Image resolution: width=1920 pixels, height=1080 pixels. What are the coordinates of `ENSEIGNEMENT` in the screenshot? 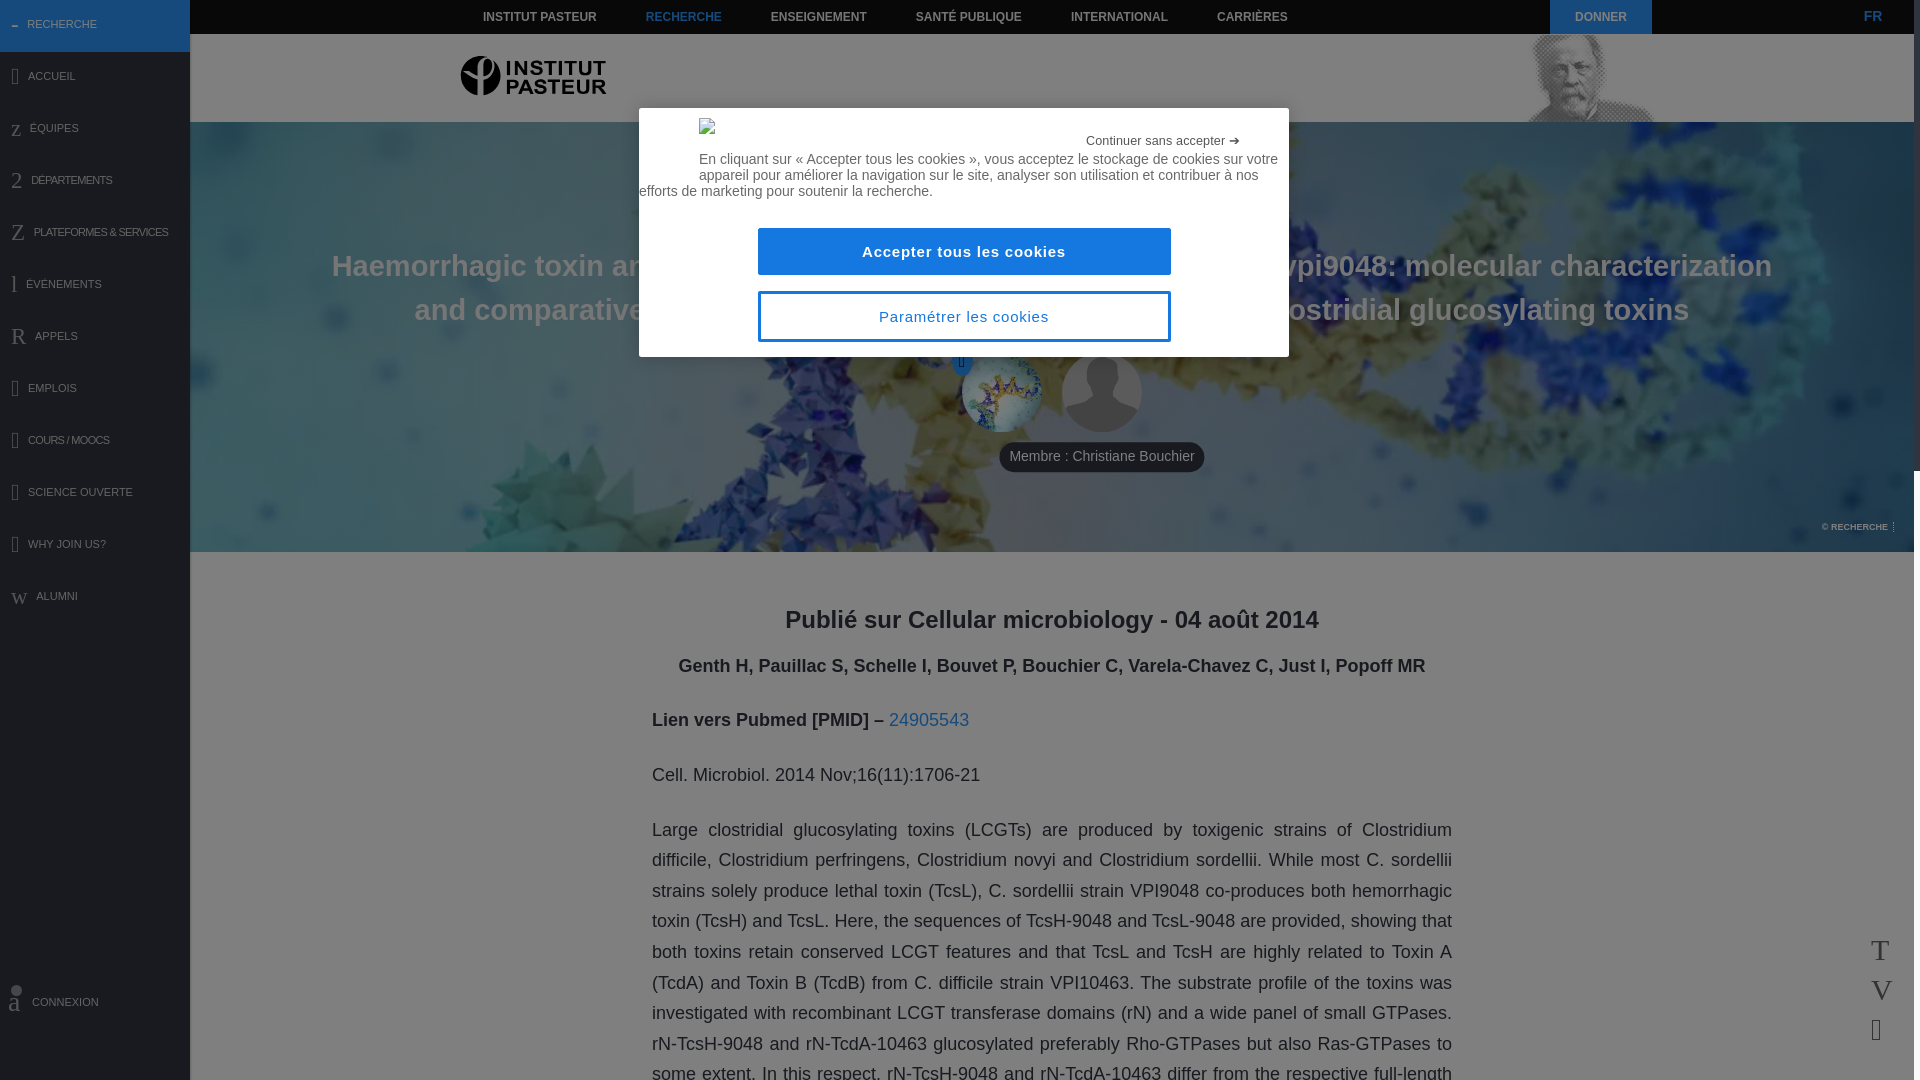 It's located at (818, 16).